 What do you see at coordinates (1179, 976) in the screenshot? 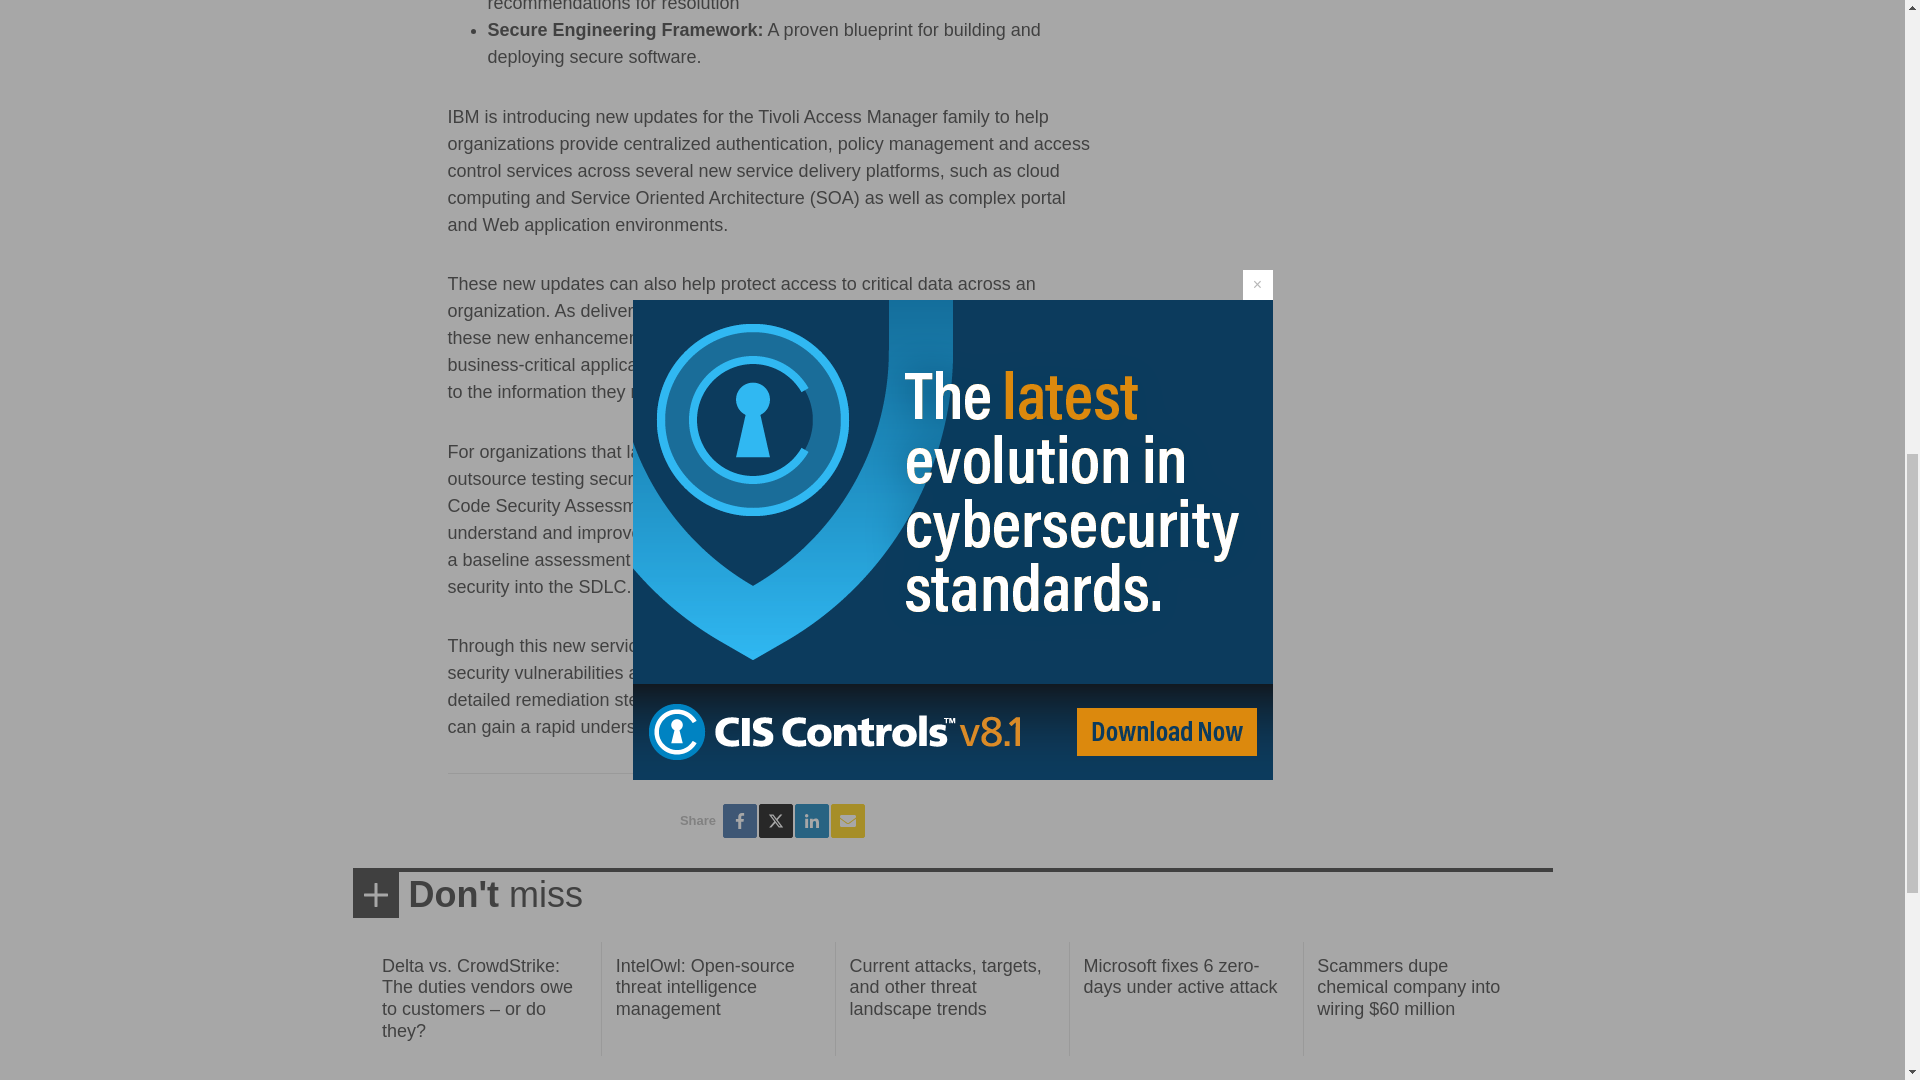
I see `Microsoft fixes 6 zero-days under active attack` at bounding box center [1179, 976].